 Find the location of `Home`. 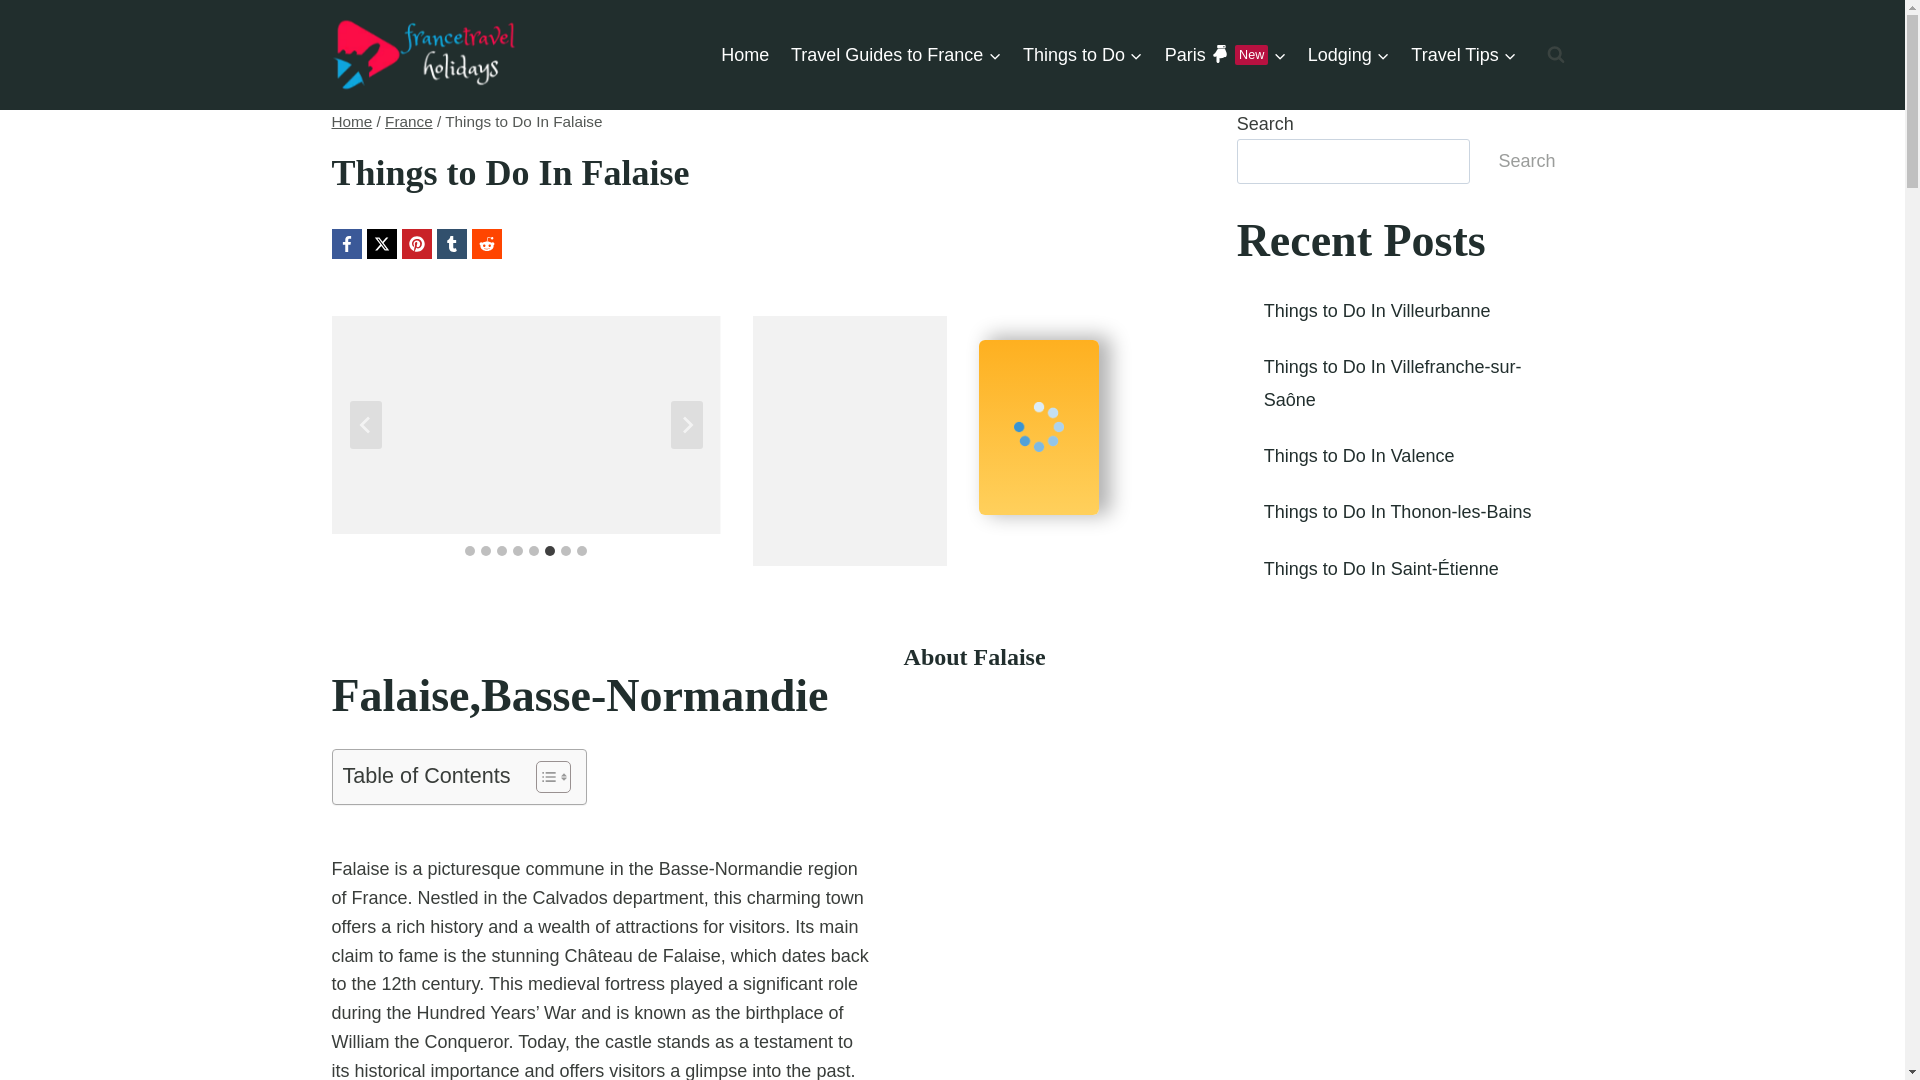

Home is located at coordinates (1082, 54).